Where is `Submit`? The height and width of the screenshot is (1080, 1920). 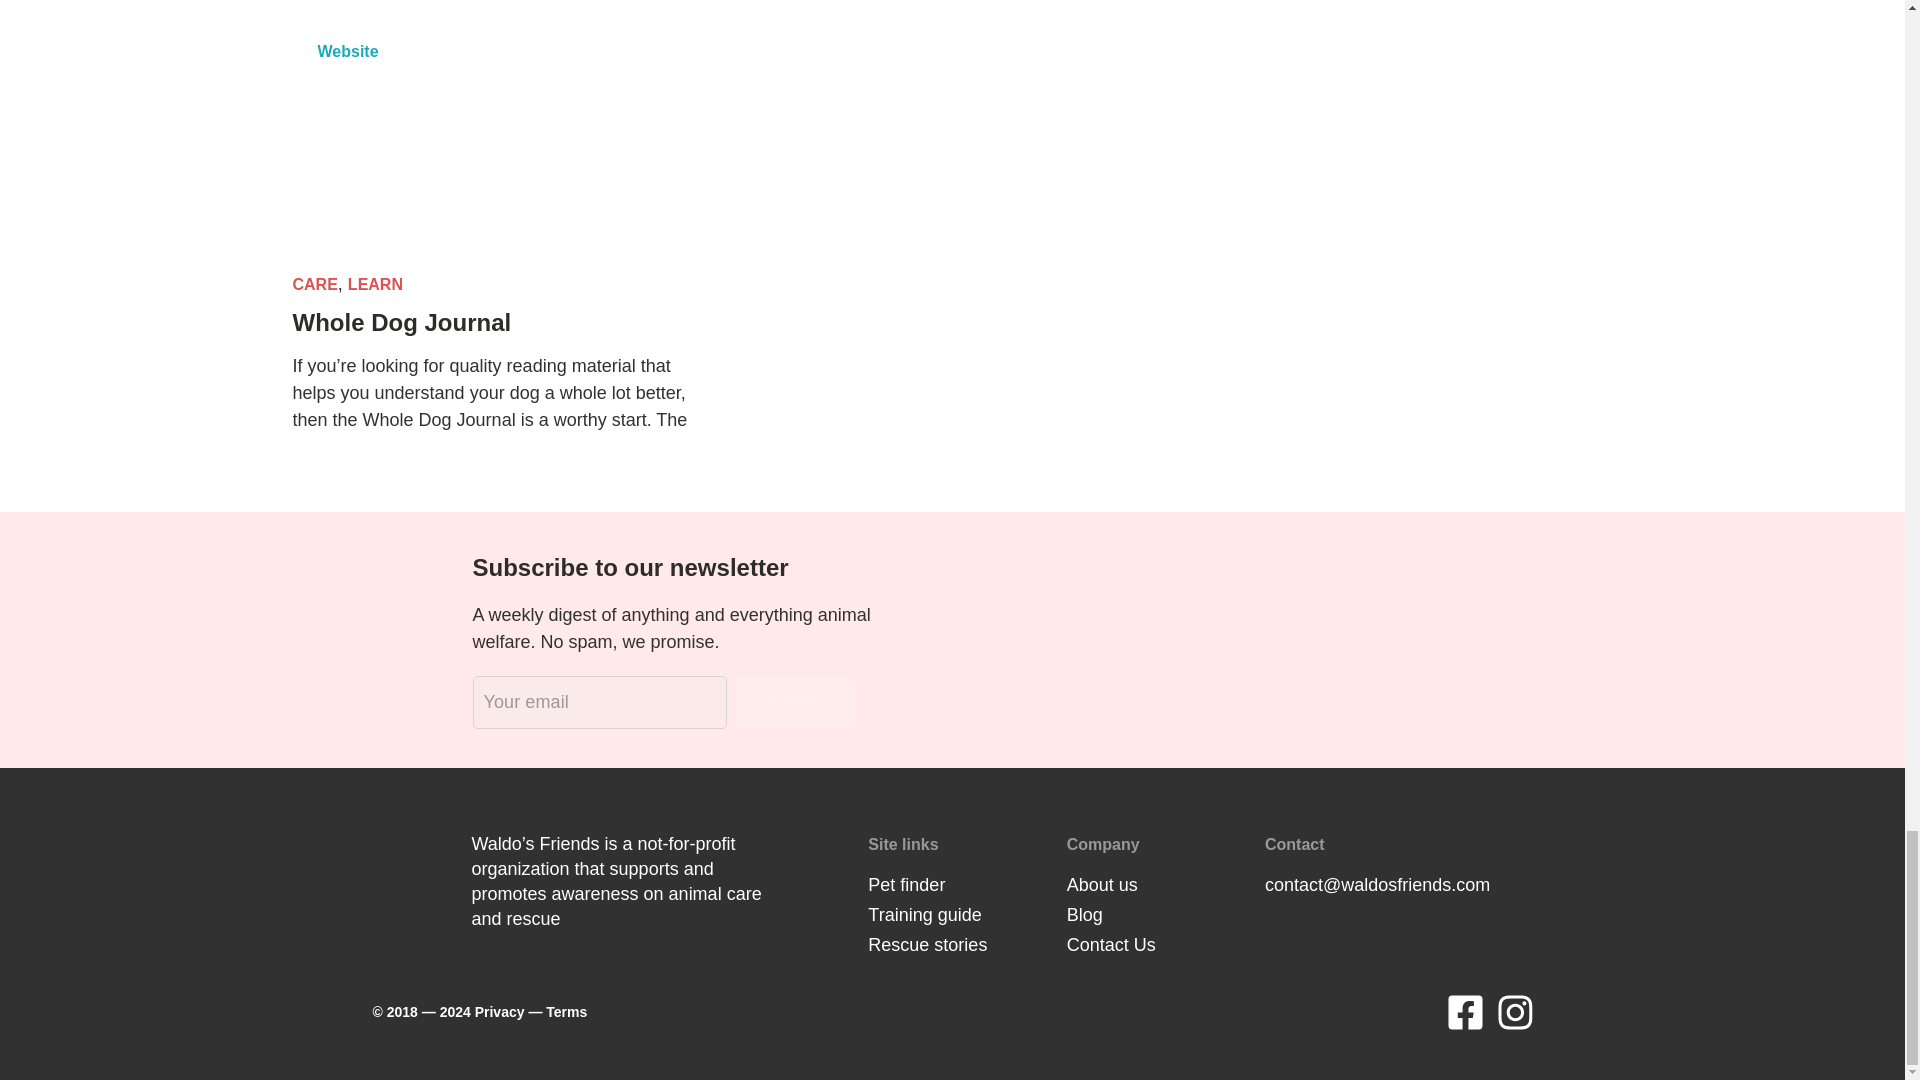
Submit is located at coordinates (794, 700).